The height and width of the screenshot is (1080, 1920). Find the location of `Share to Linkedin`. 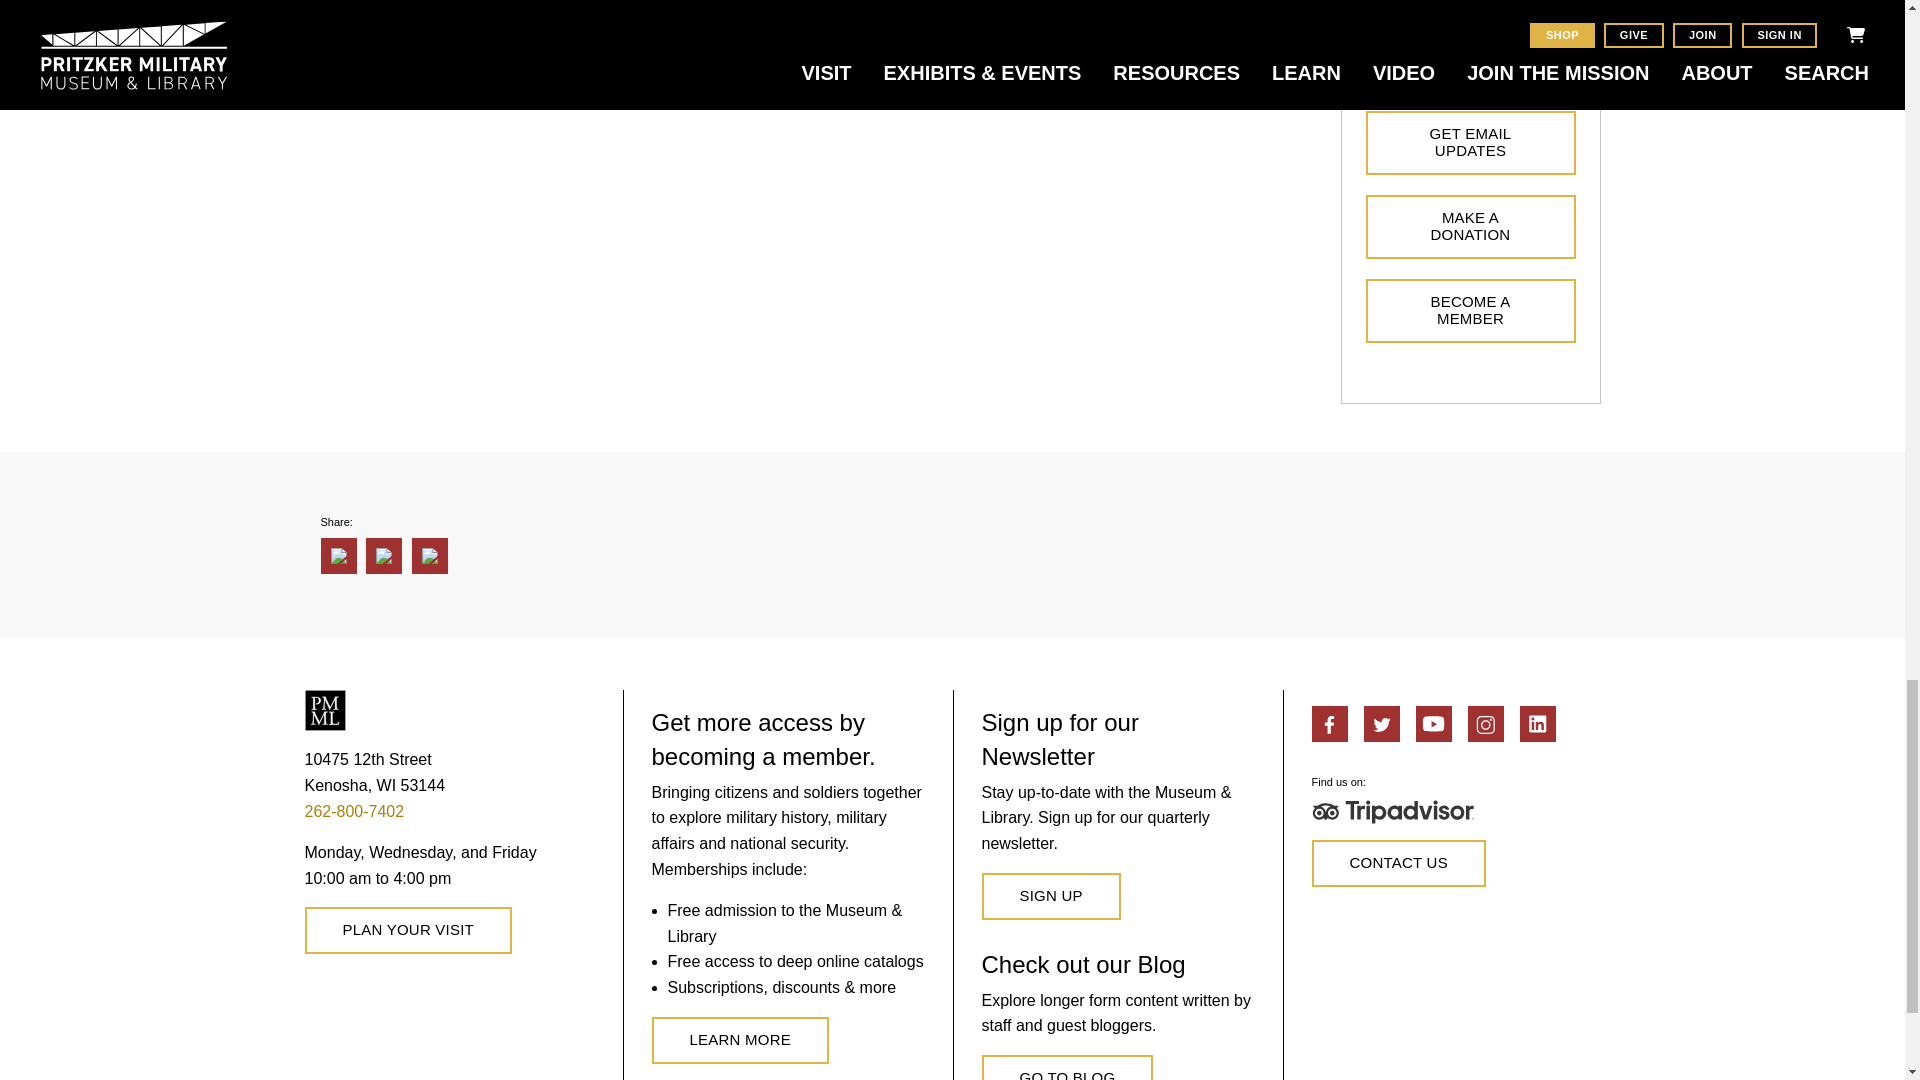

Share to Linkedin is located at coordinates (384, 555).